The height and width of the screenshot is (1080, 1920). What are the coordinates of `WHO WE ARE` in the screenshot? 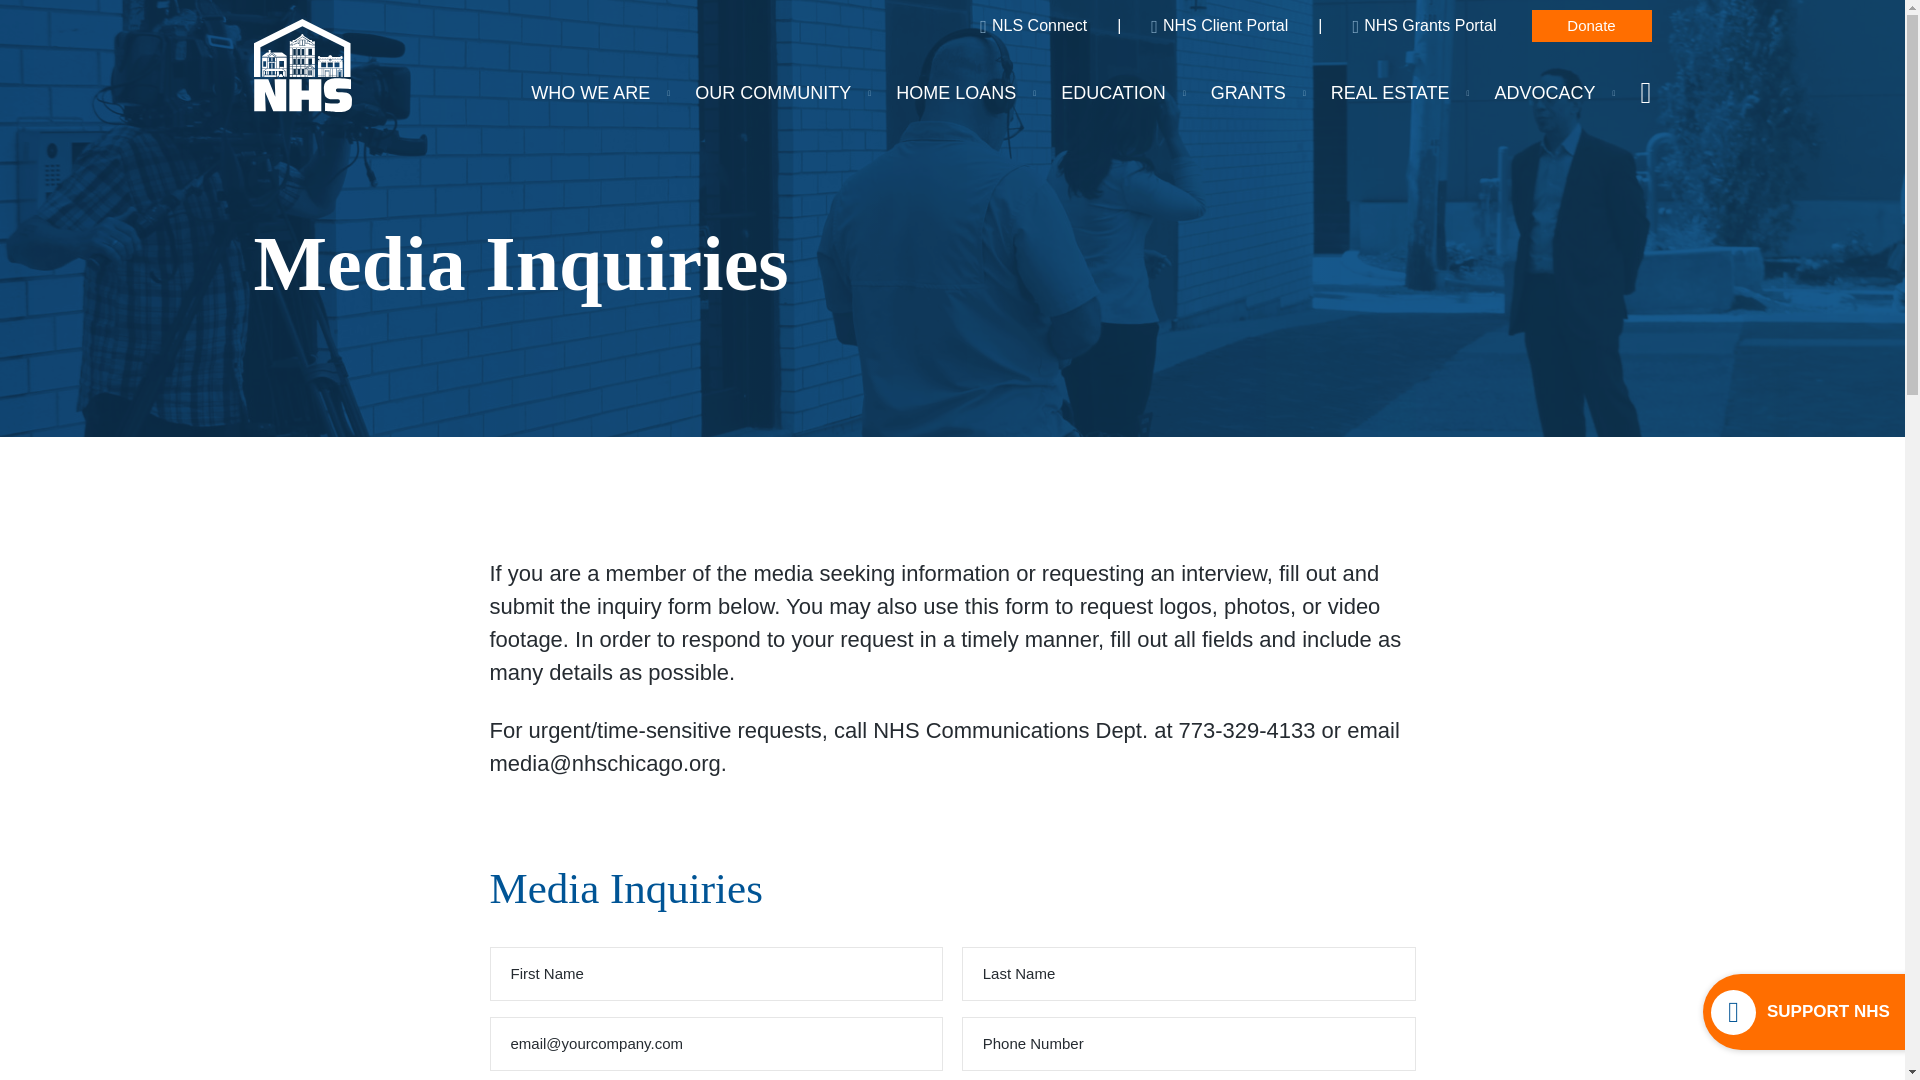 It's located at (592, 92).